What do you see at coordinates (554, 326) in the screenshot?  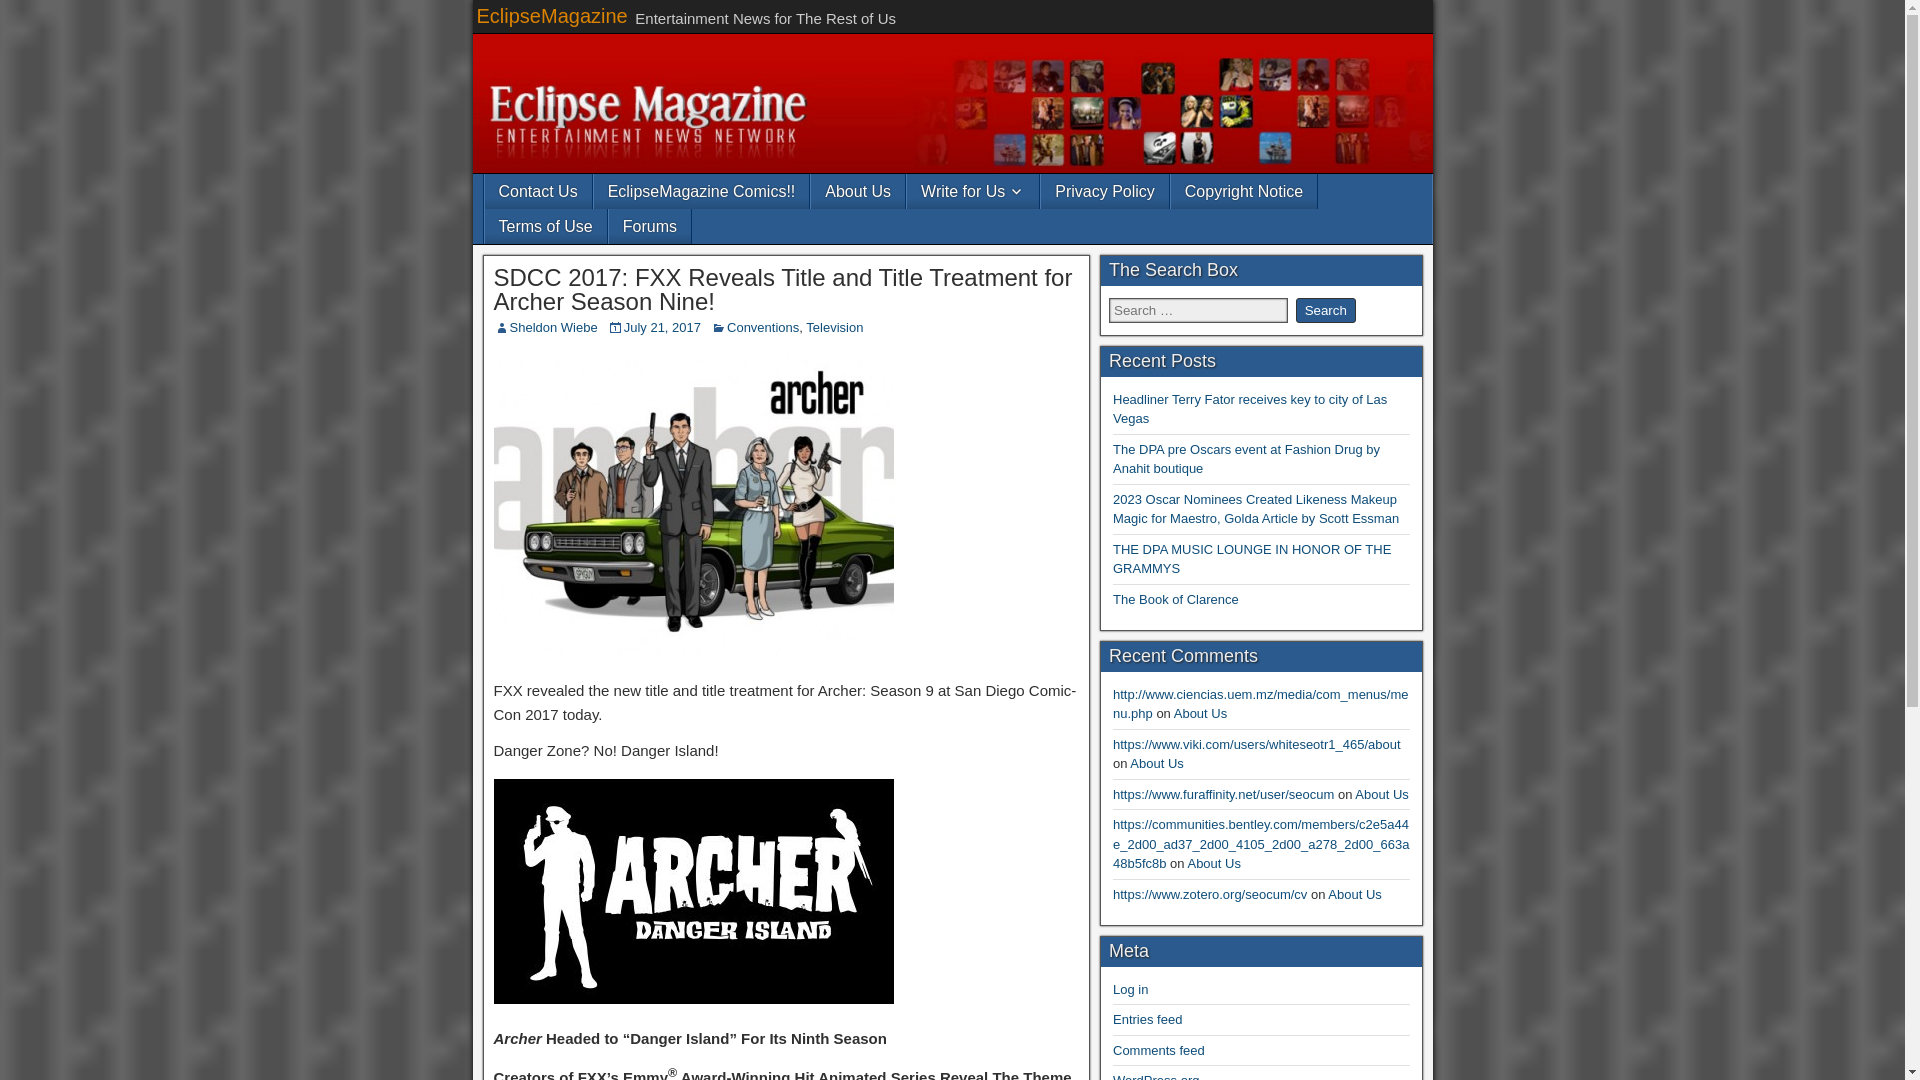 I see `Sheldon Wiebe` at bounding box center [554, 326].